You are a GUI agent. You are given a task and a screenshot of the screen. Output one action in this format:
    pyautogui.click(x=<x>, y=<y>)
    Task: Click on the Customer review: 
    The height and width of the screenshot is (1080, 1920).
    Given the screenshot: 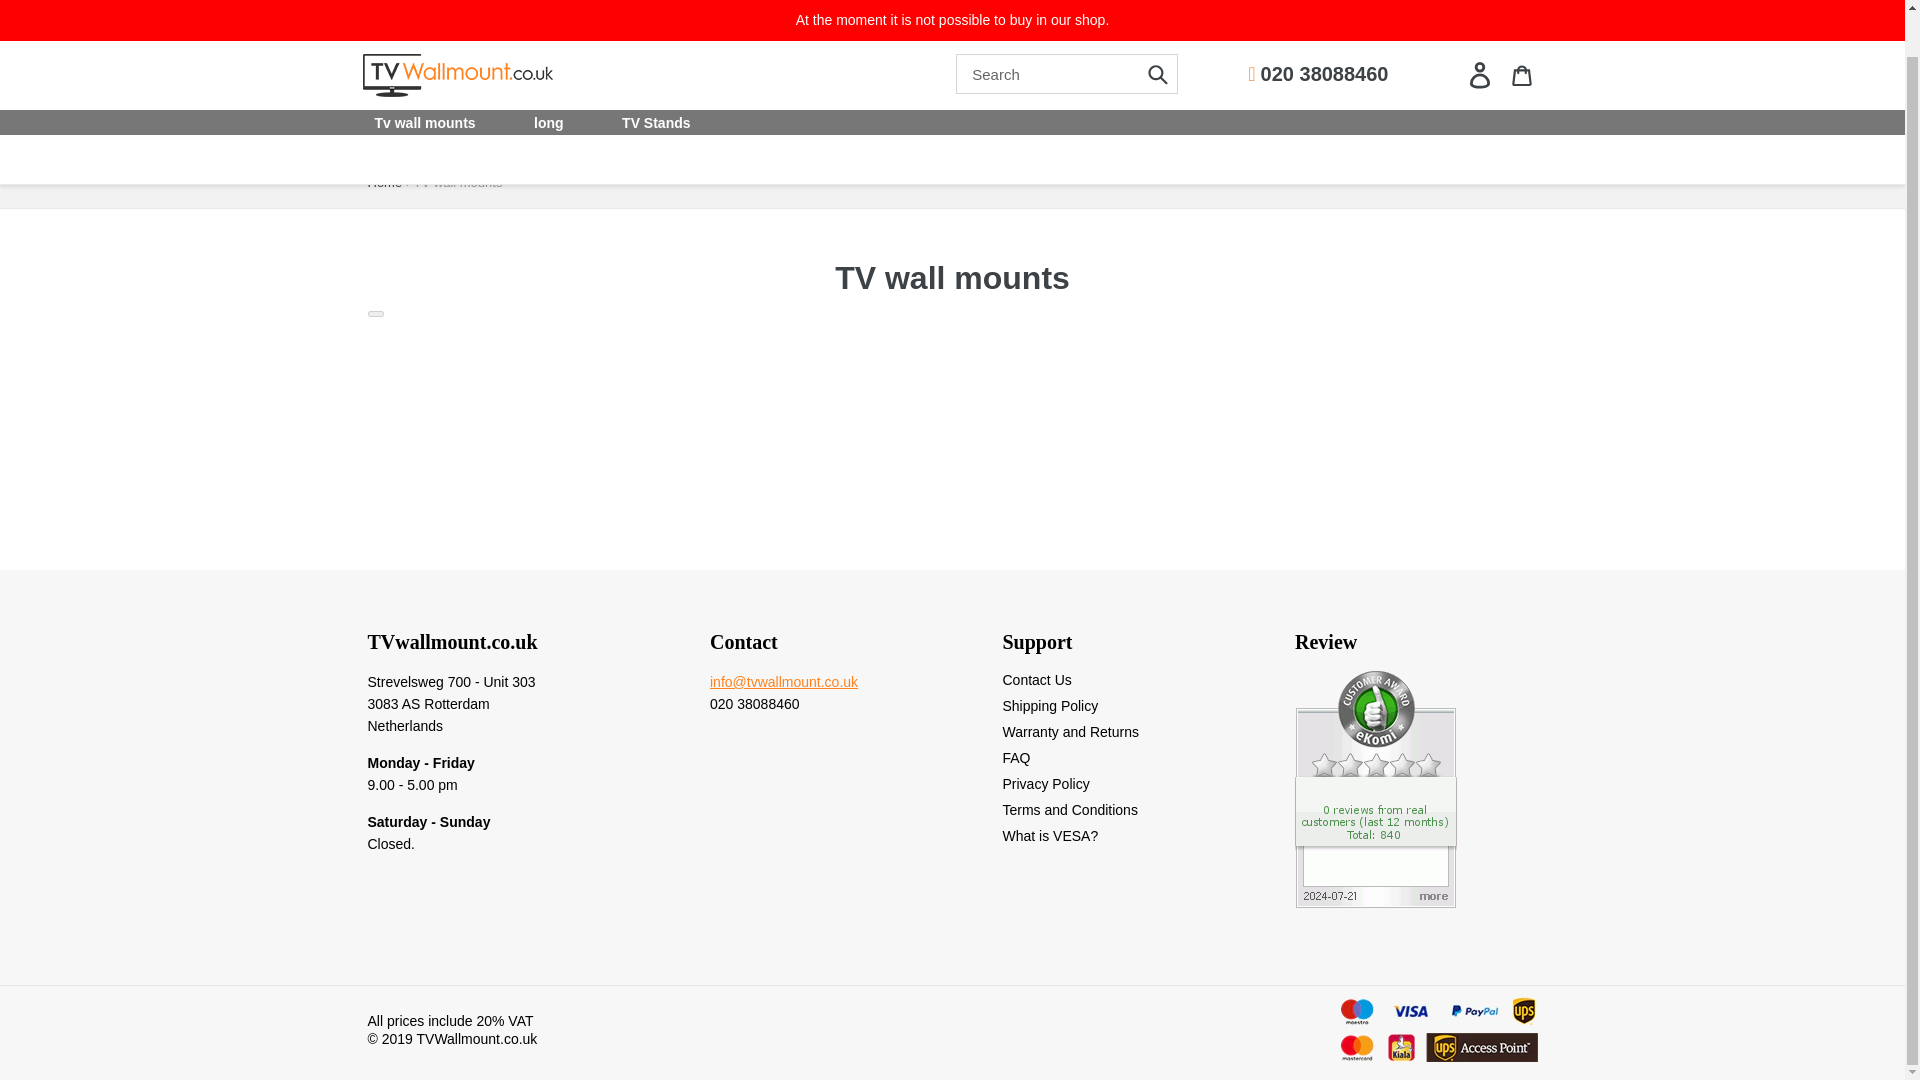 What is the action you would take?
    pyautogui.click(x=1376, y=902)
    